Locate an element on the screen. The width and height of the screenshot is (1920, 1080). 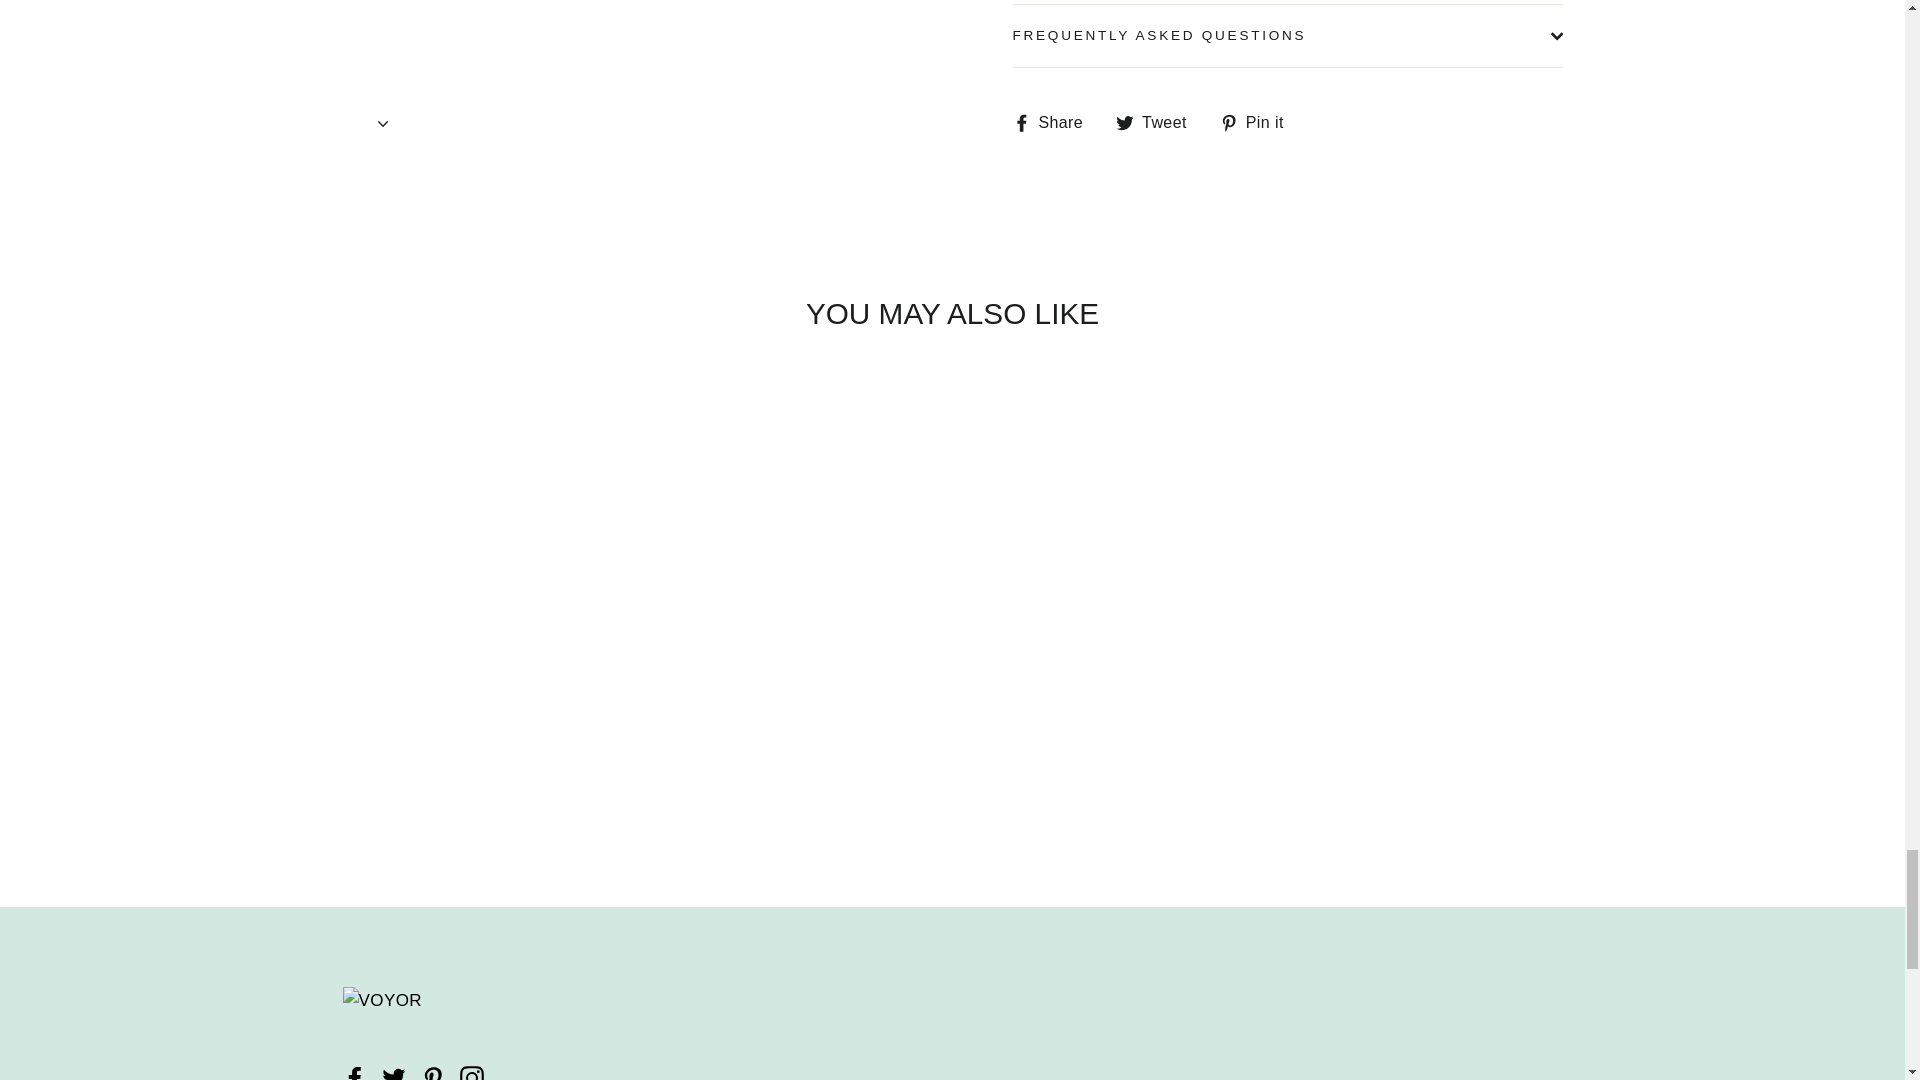
Pin on Pinterest is located at coordinates (1259, 122).